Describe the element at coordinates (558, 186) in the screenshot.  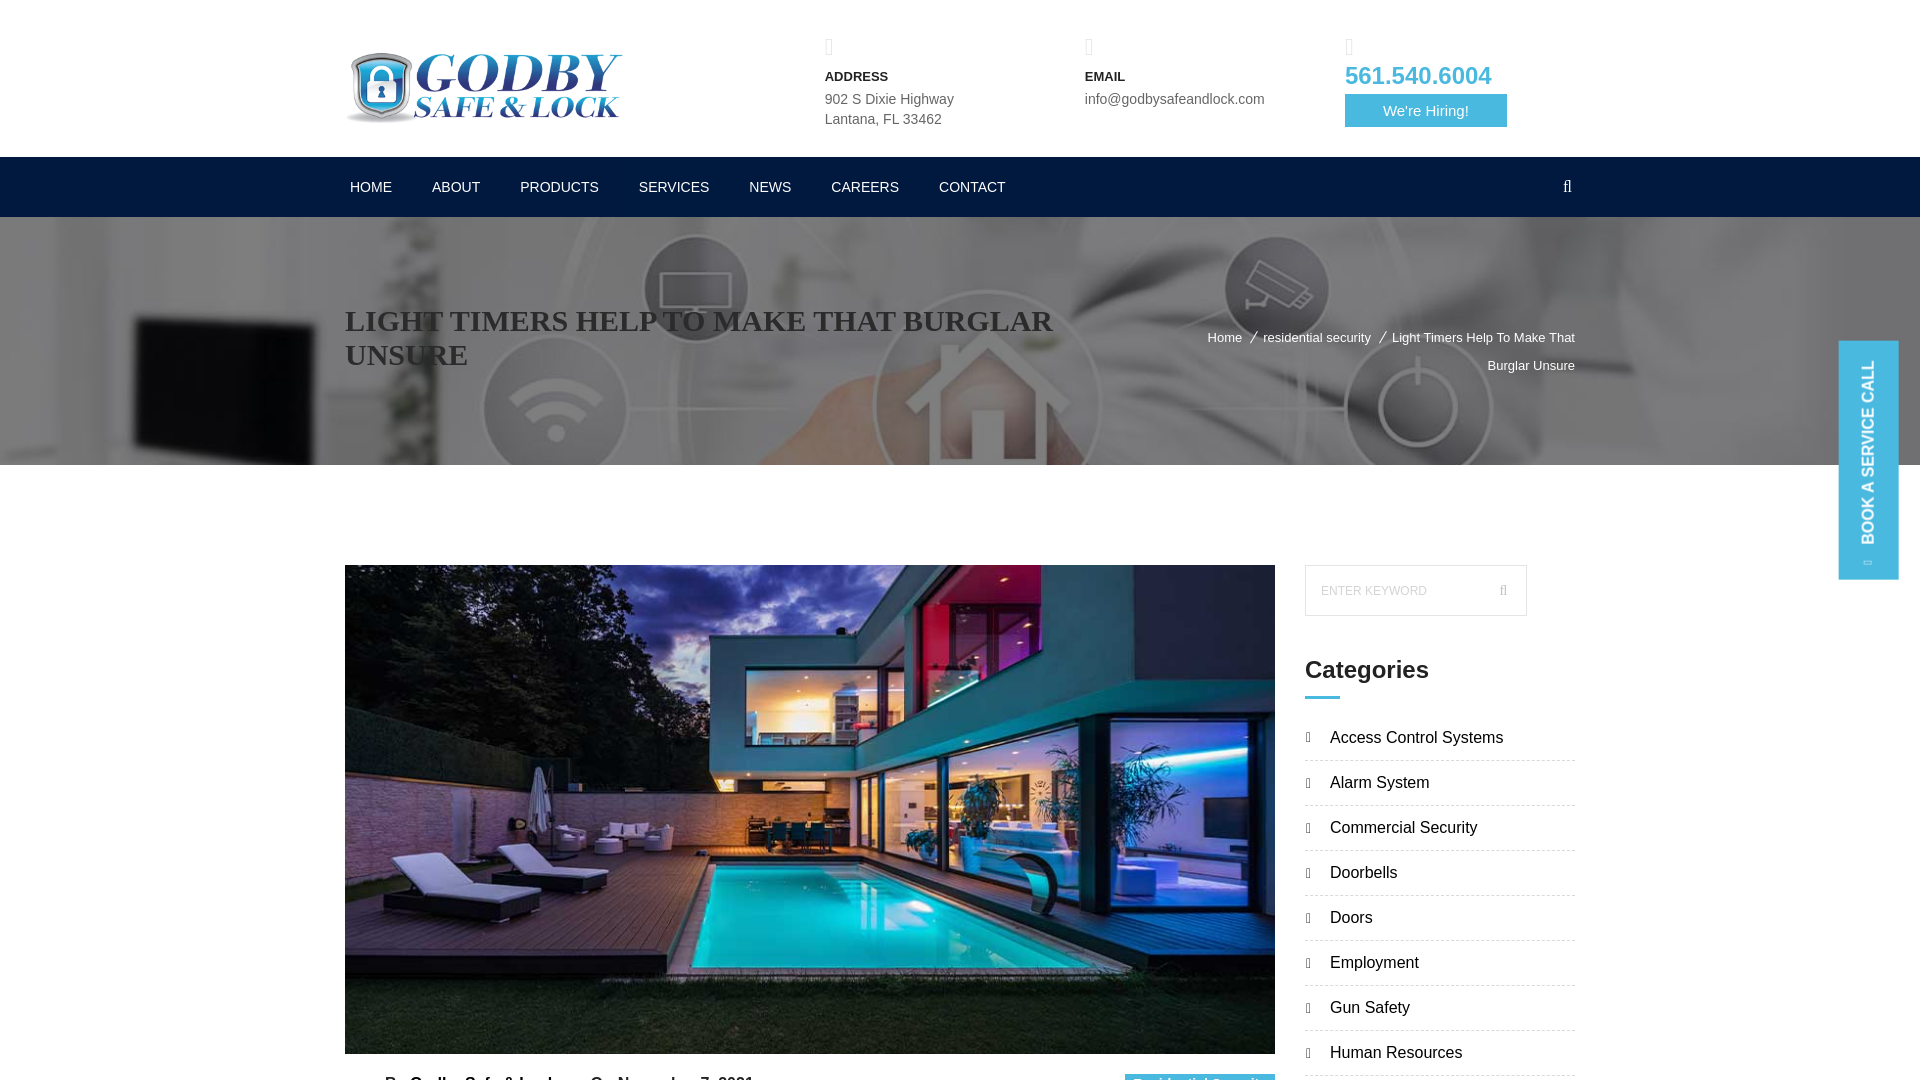
I see `PRODUCTS` at that location.